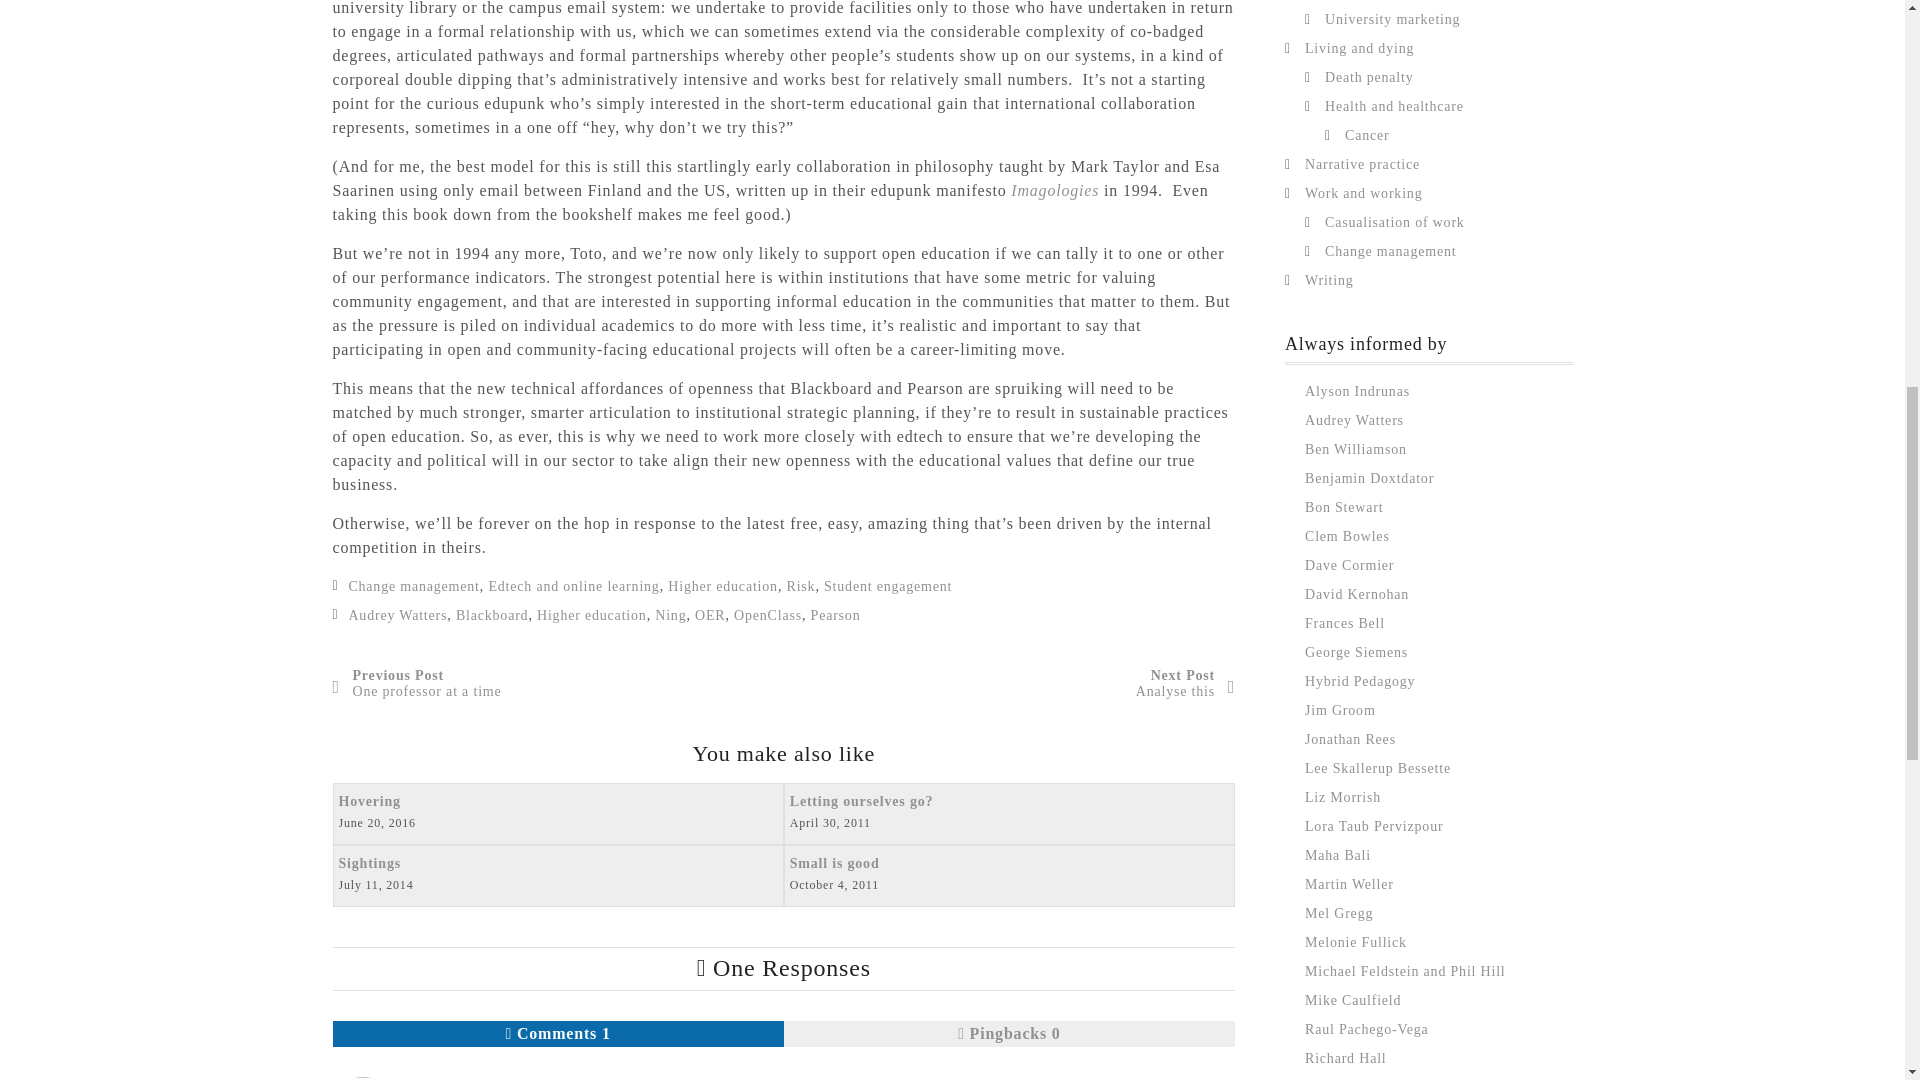 This screenshot has height=1080, width=1920. I want to click on Imagologies, so click(1008, 1033).